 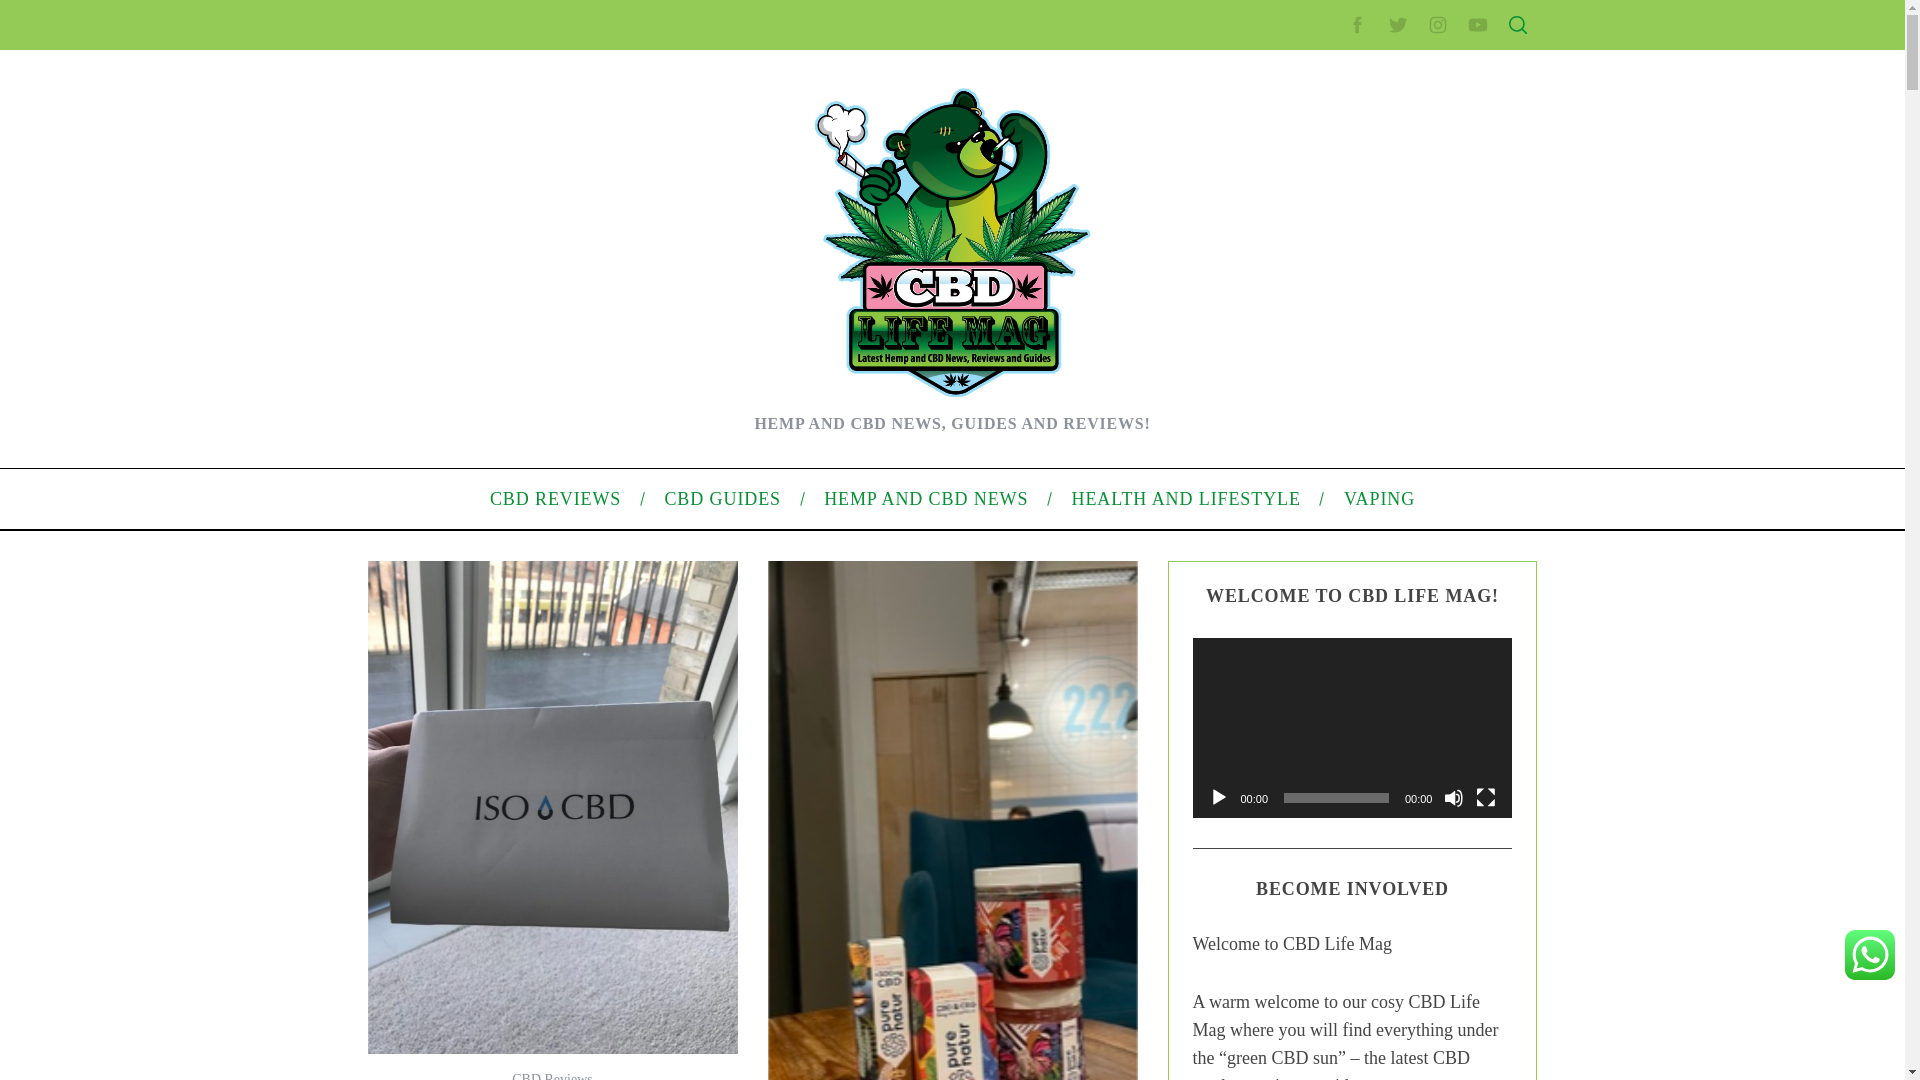 I want to click on Search for:, so click(x=1384, y=62).